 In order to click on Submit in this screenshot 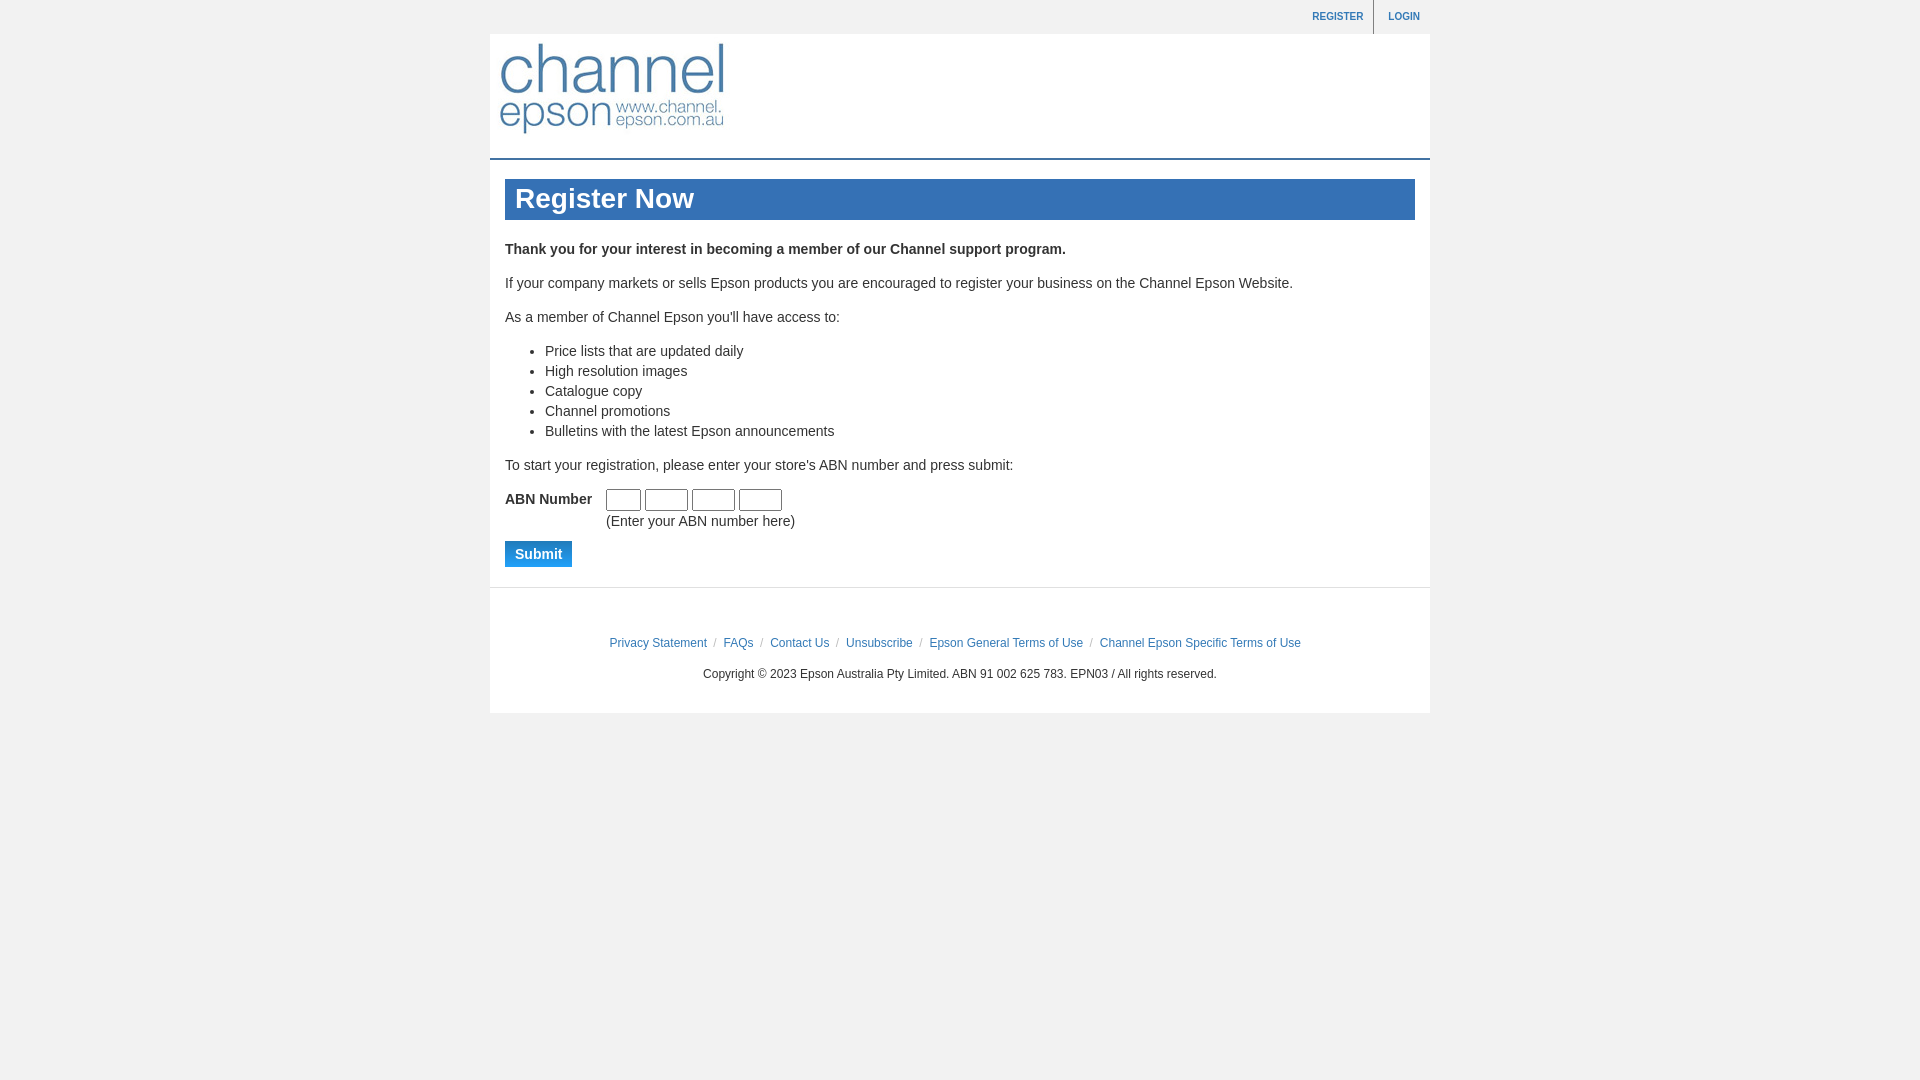, I will do `click(538, 554)`.